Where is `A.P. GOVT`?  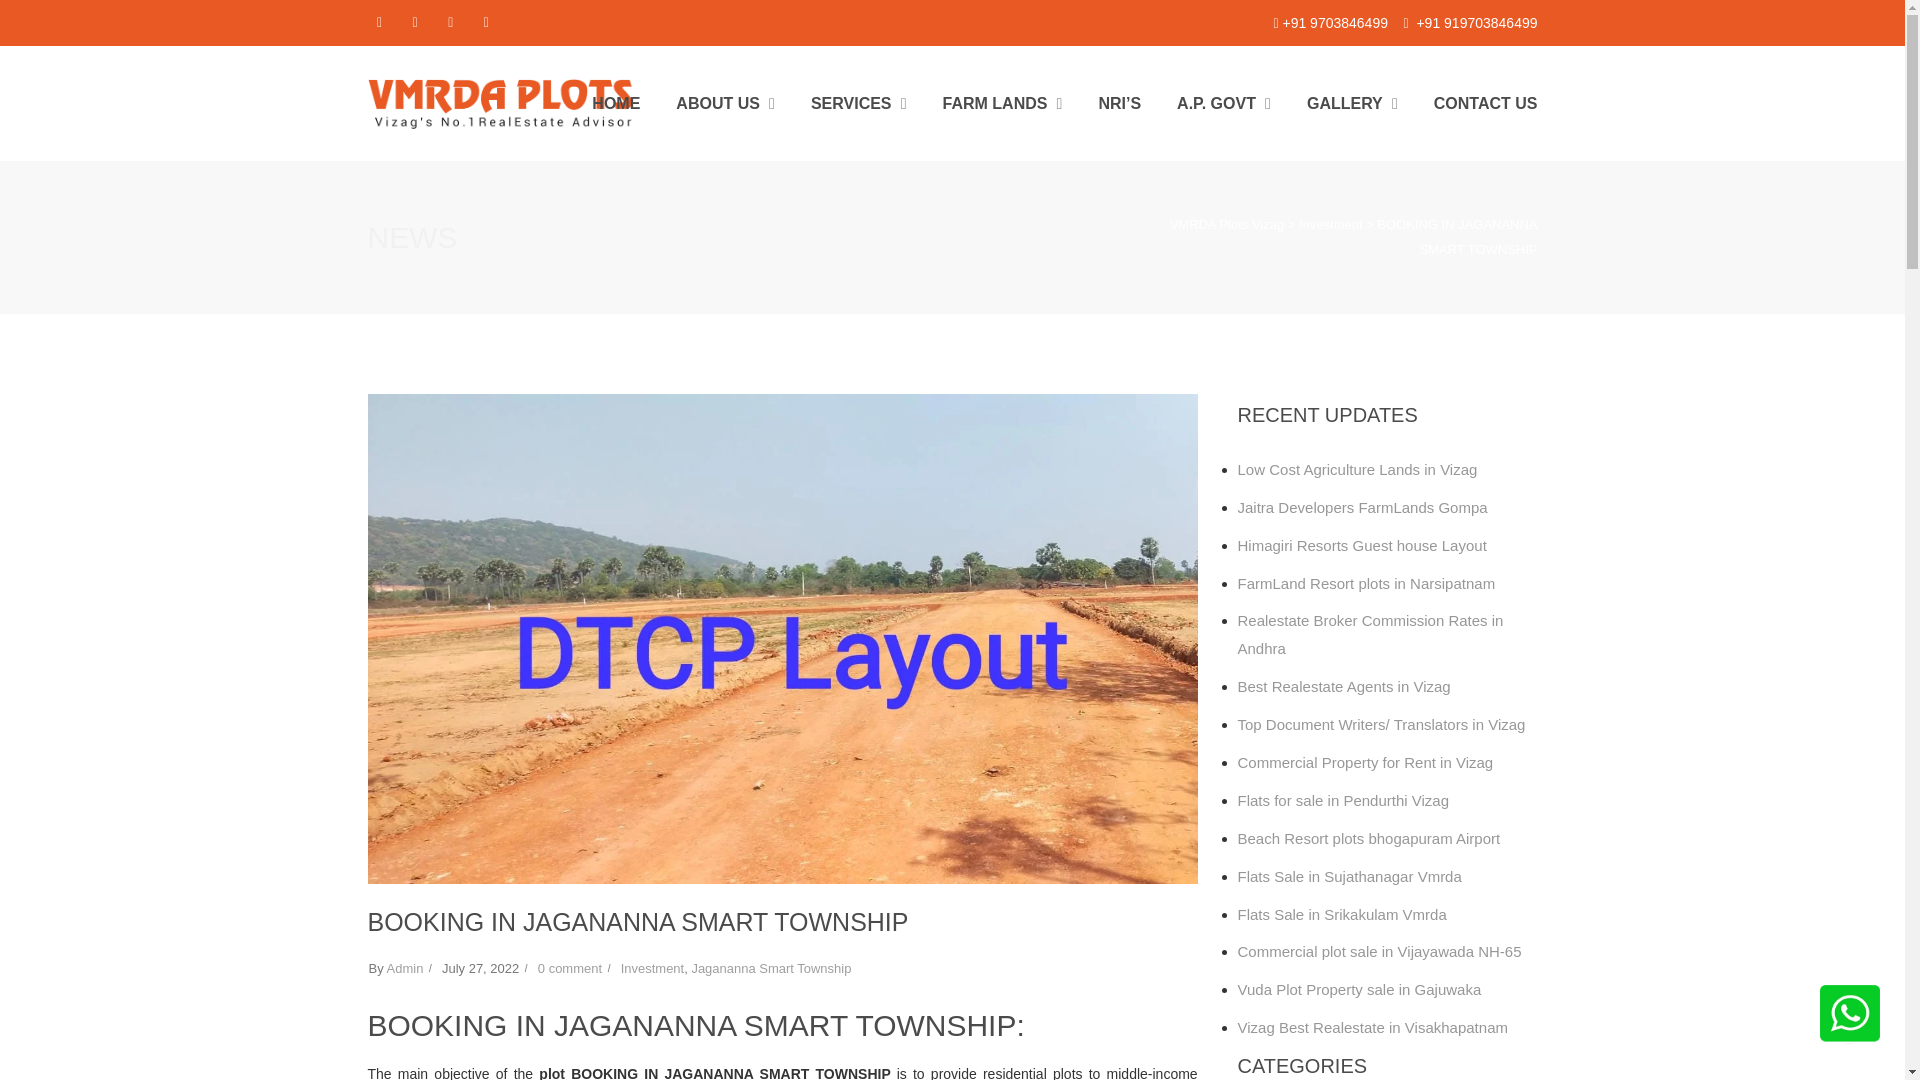
A.P. GOVT is located at coordinates (1224, 103).